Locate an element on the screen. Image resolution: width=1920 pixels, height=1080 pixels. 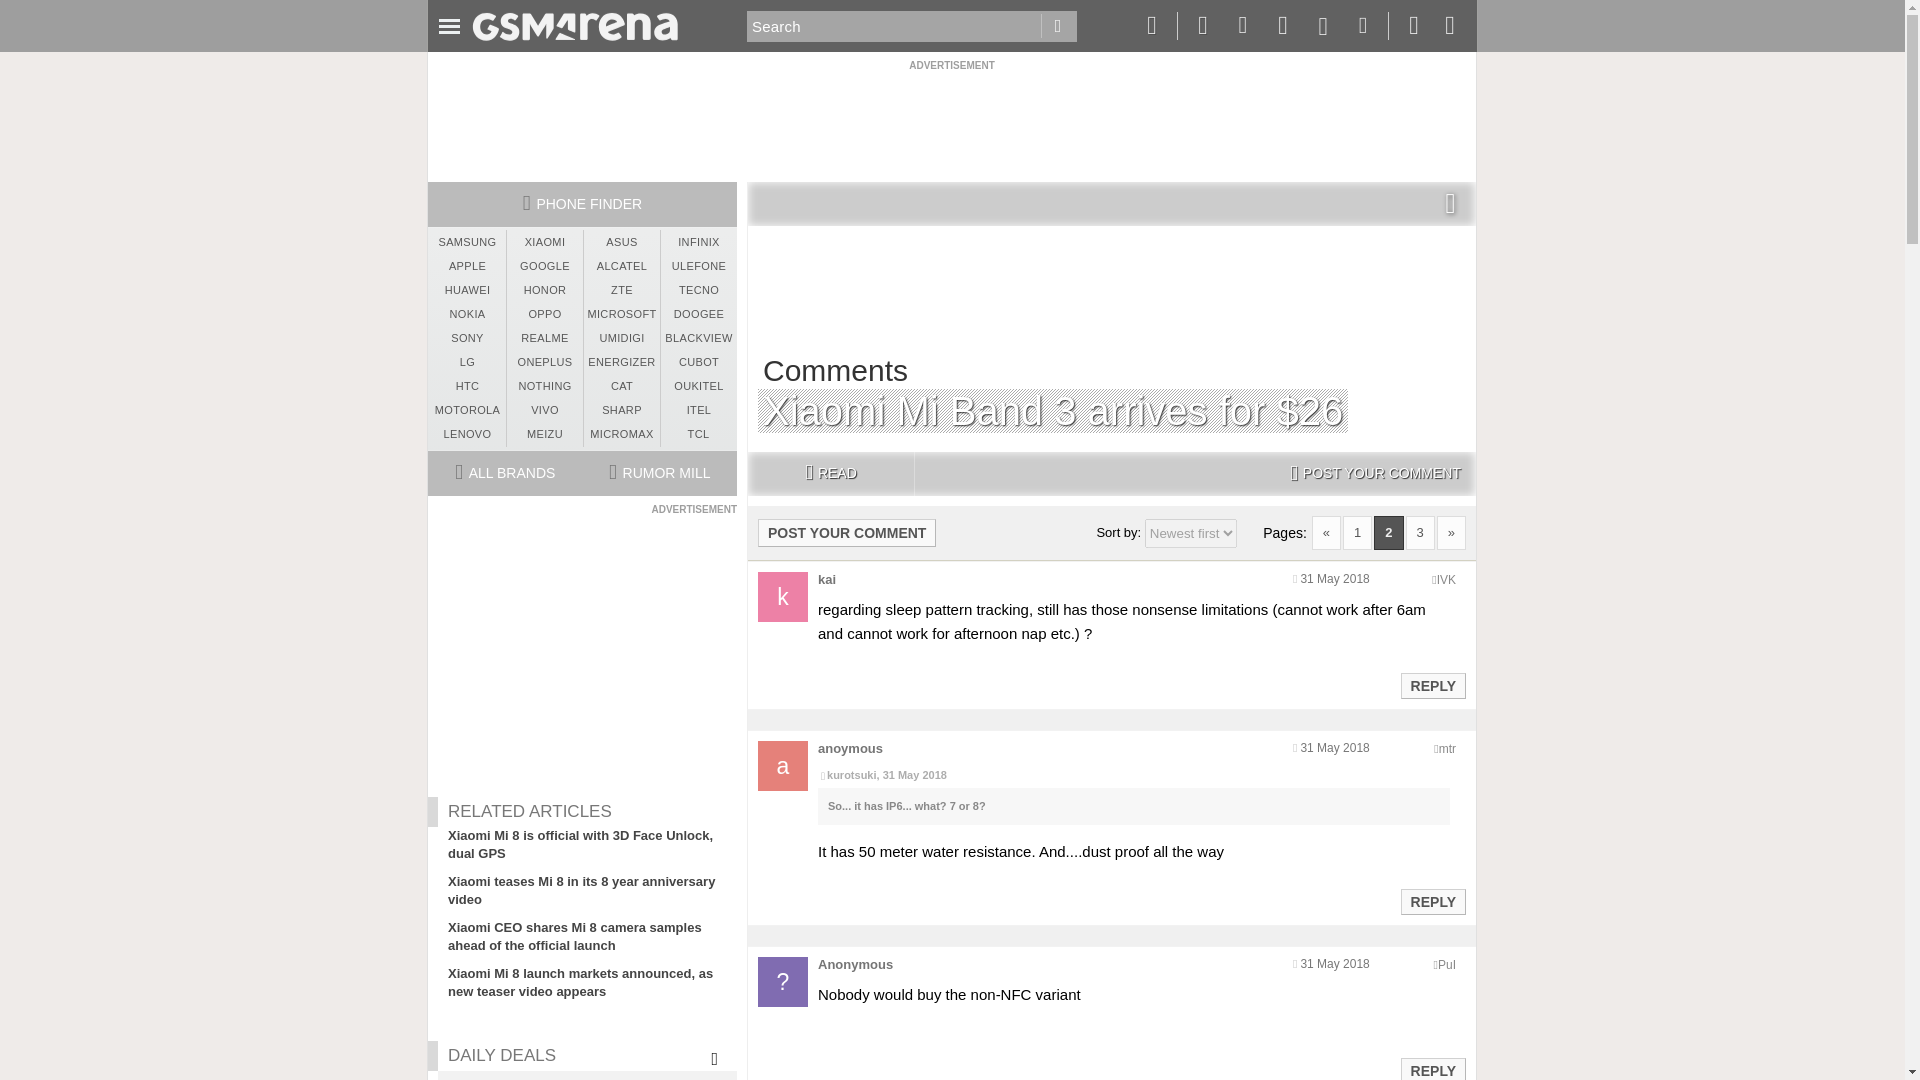
3 is located at coordinates (1420, 532).